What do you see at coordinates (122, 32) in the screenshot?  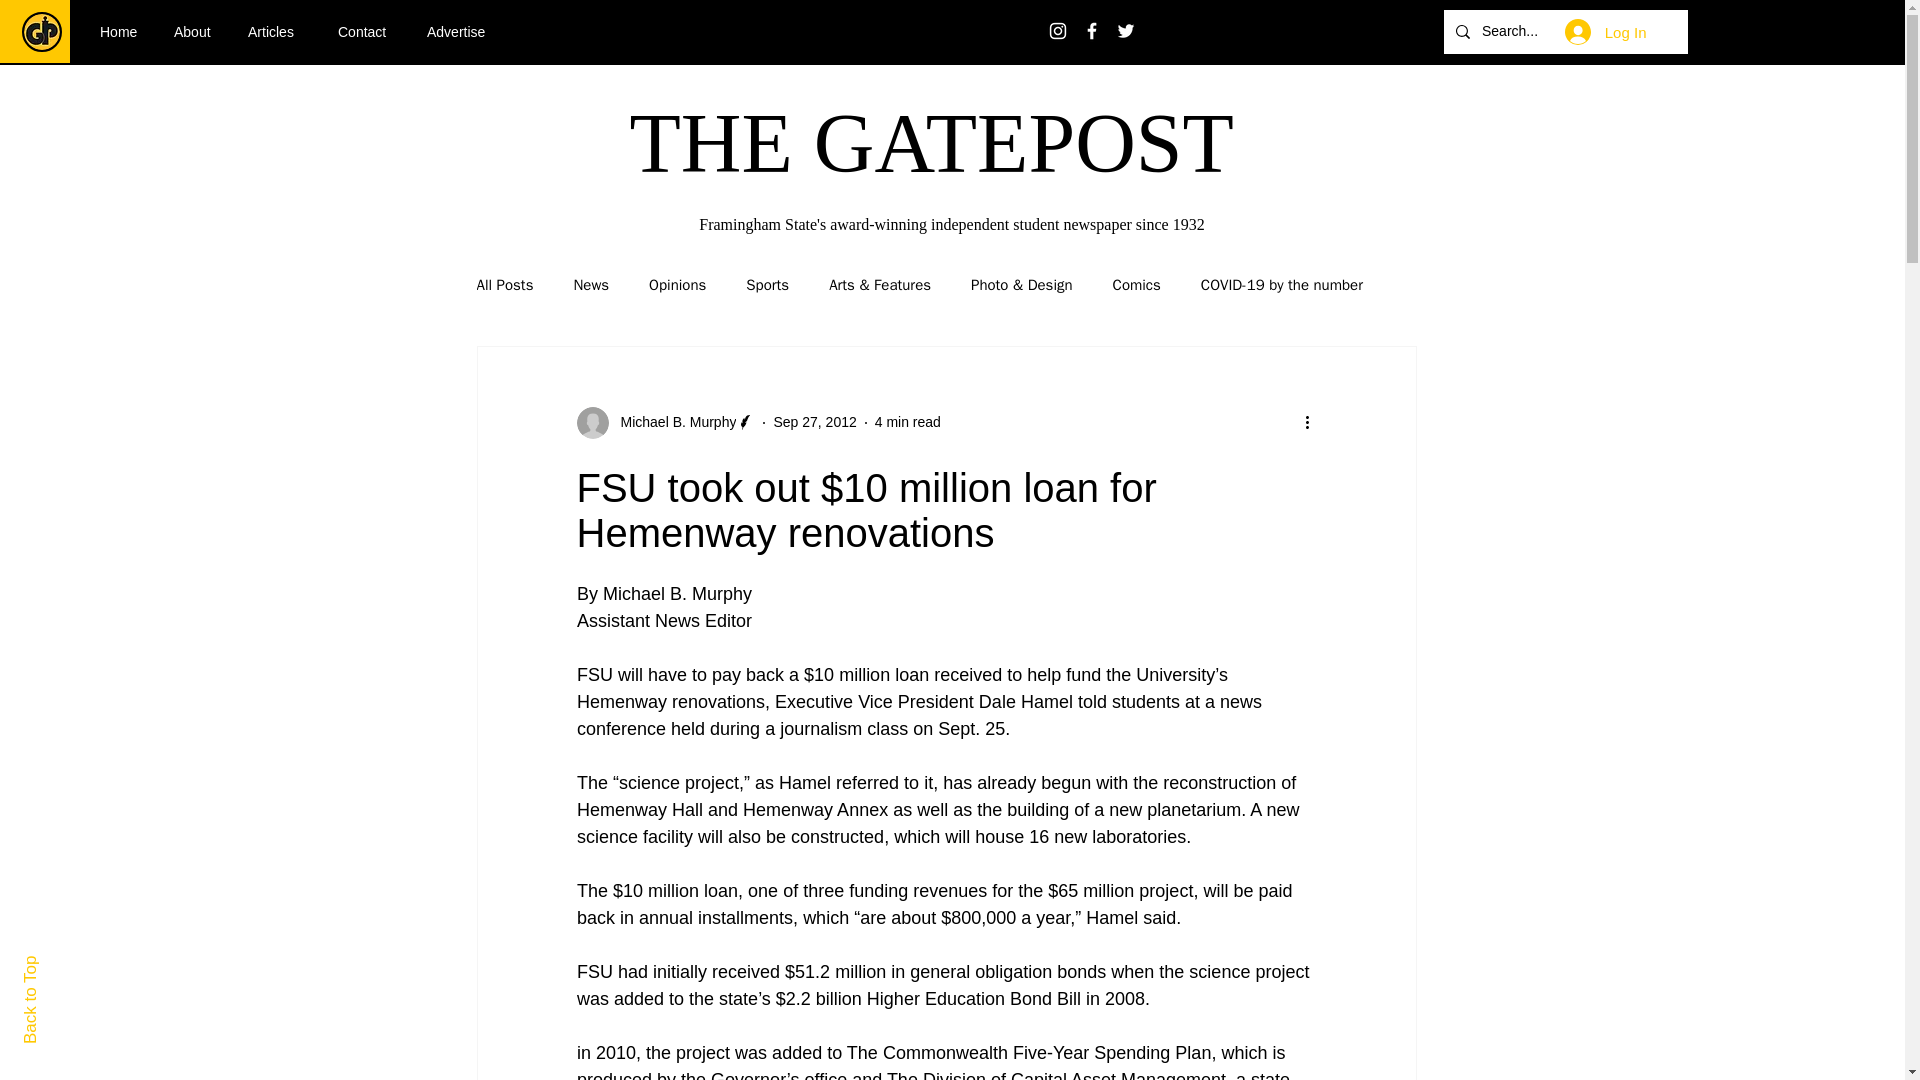 I see `Home` at bounding box center [122, 32].